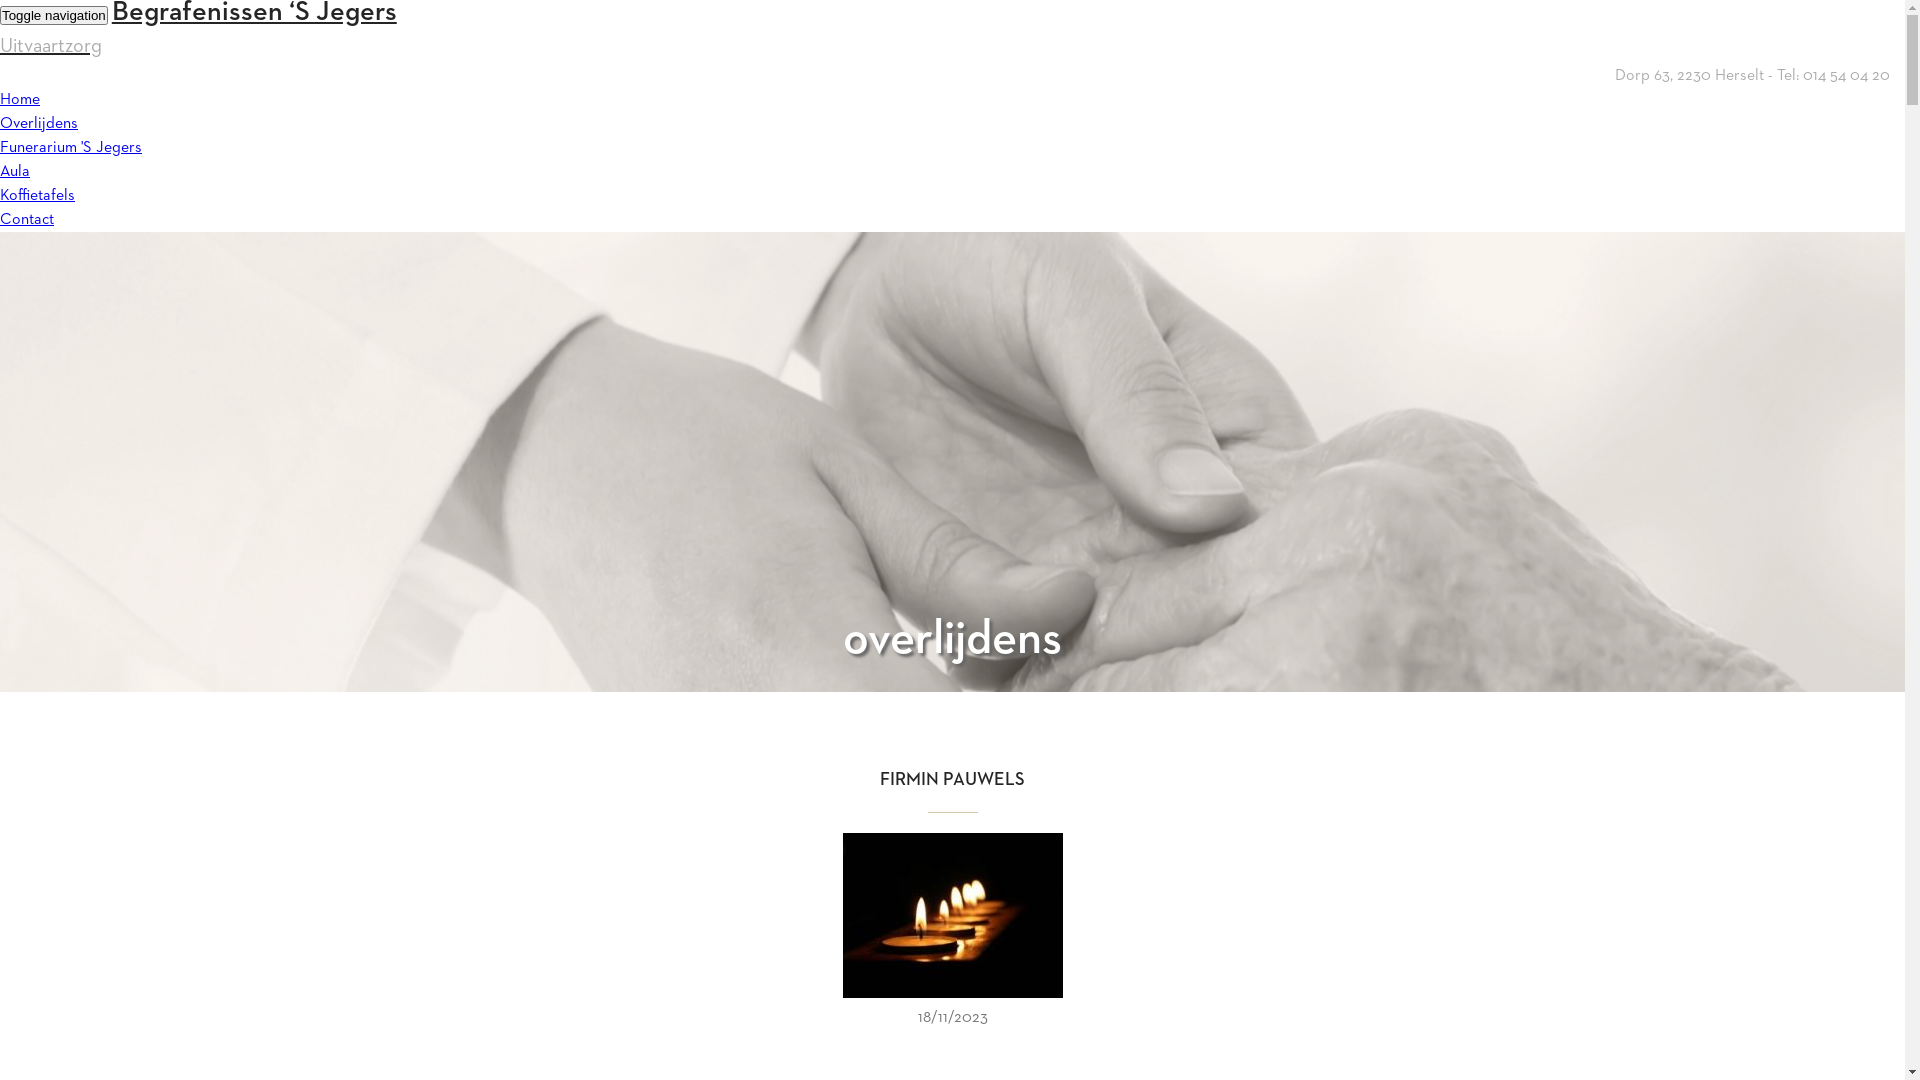 The width and height of the screenshot is (1920, 1080). What do you see at coordinates (39, 140) in the screenshot?
I see `Overlijdens` at bounding box center [39, 140].